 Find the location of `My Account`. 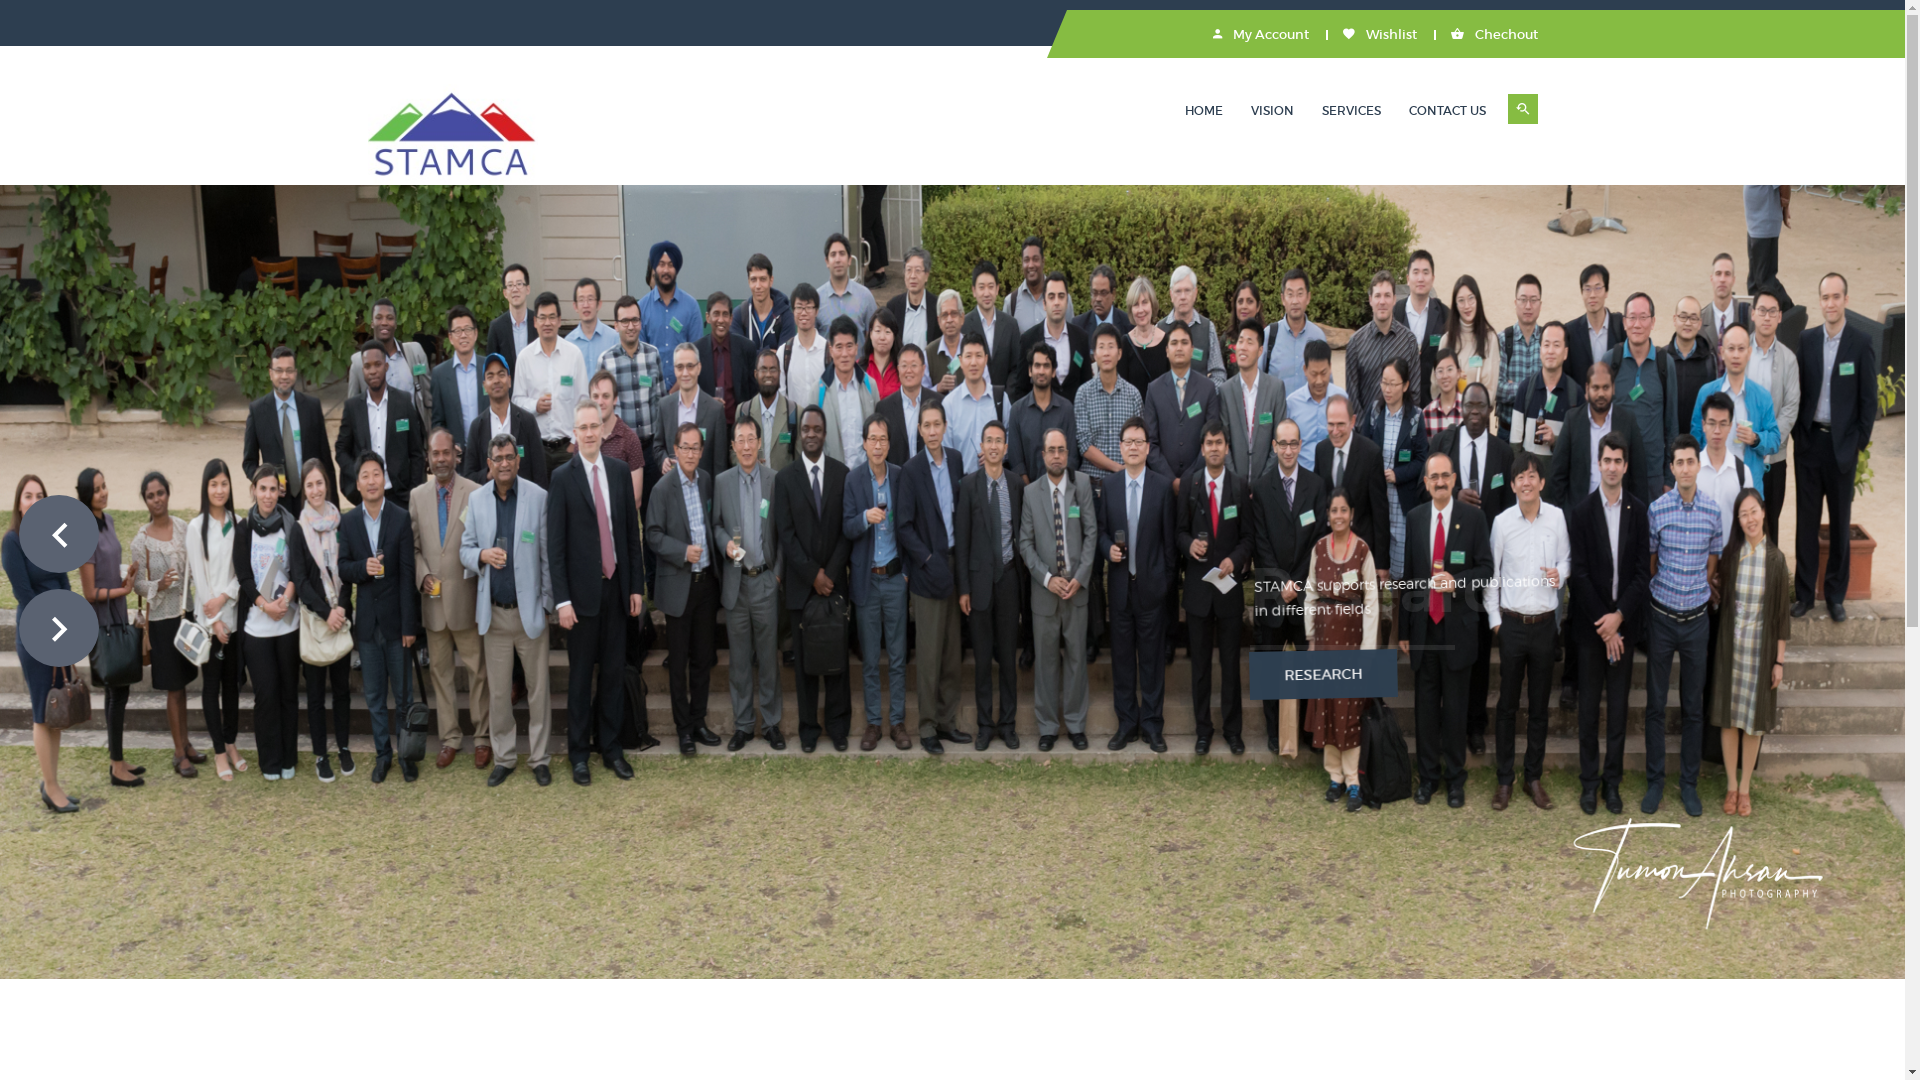

My Account is located at coordinates (1260, 34).